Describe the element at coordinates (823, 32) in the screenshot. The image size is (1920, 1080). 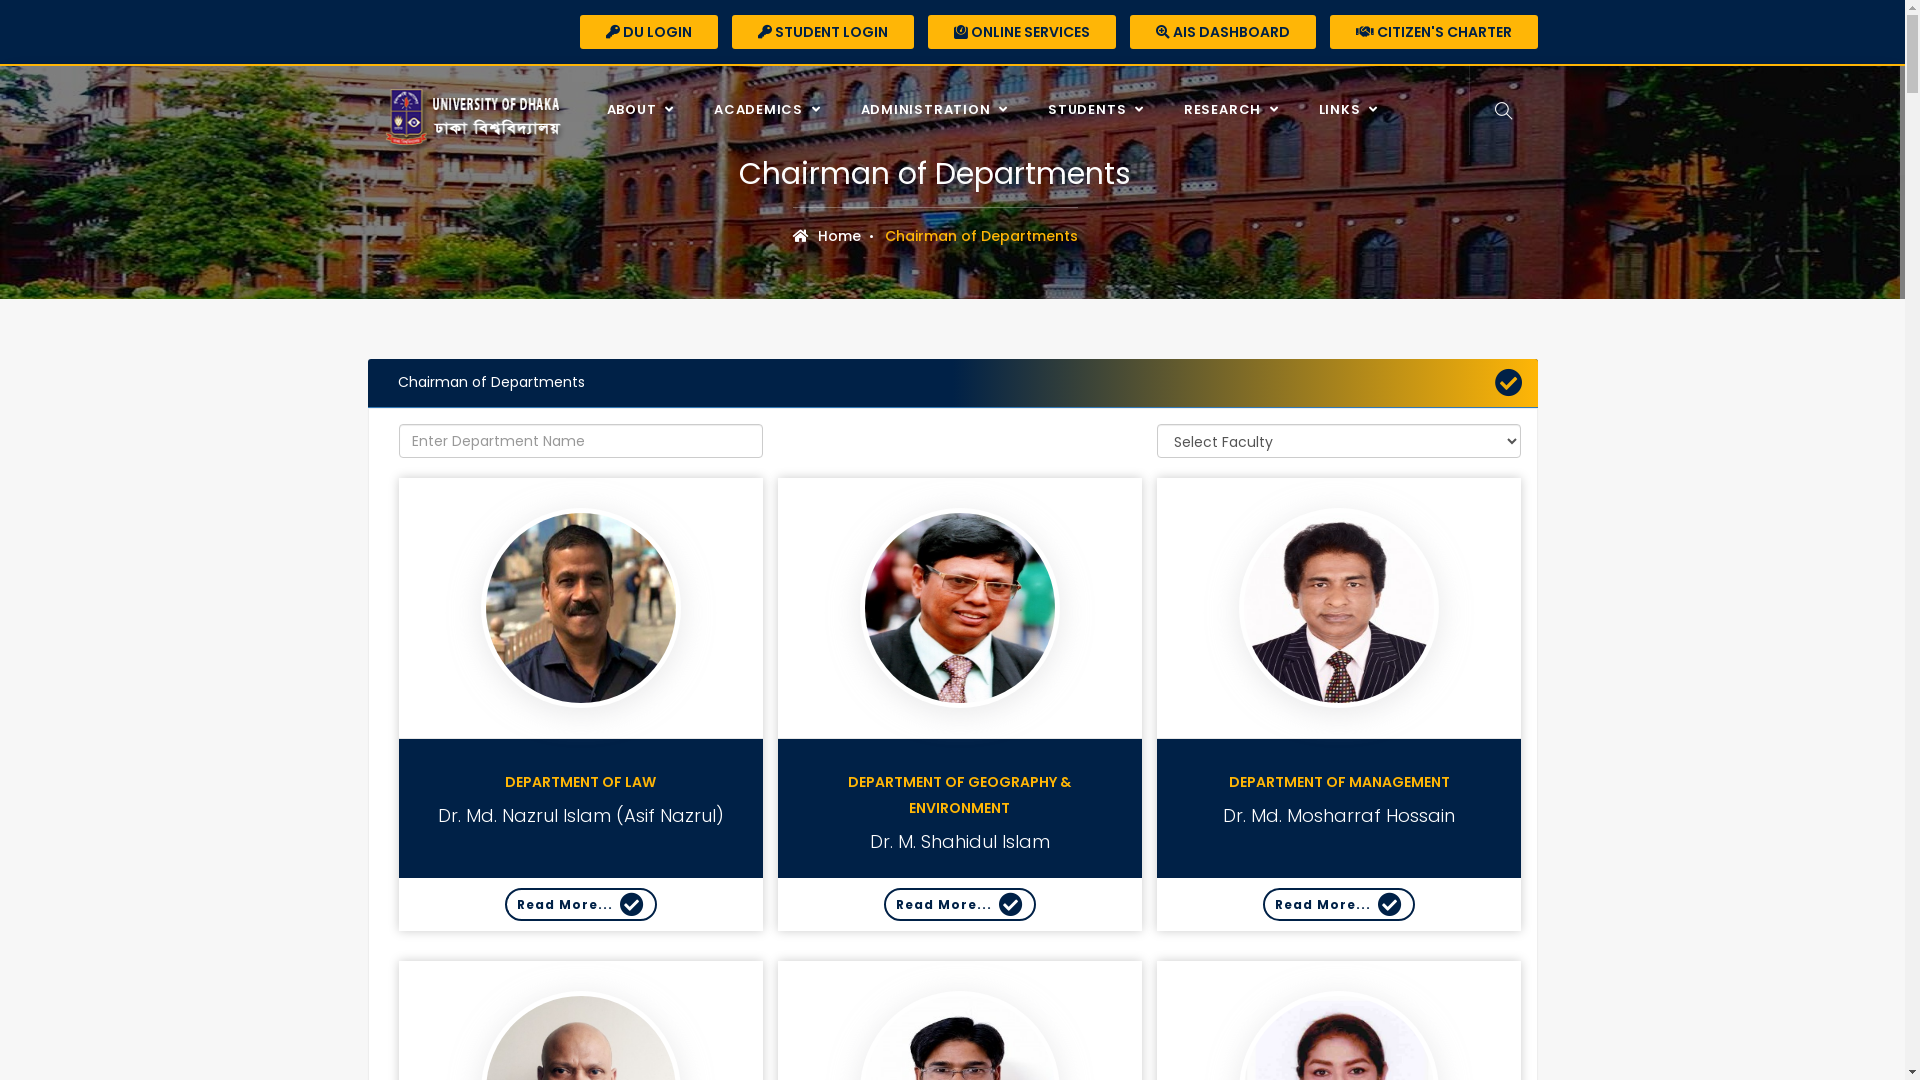
I see `STUDENT LOGIN` at that location.